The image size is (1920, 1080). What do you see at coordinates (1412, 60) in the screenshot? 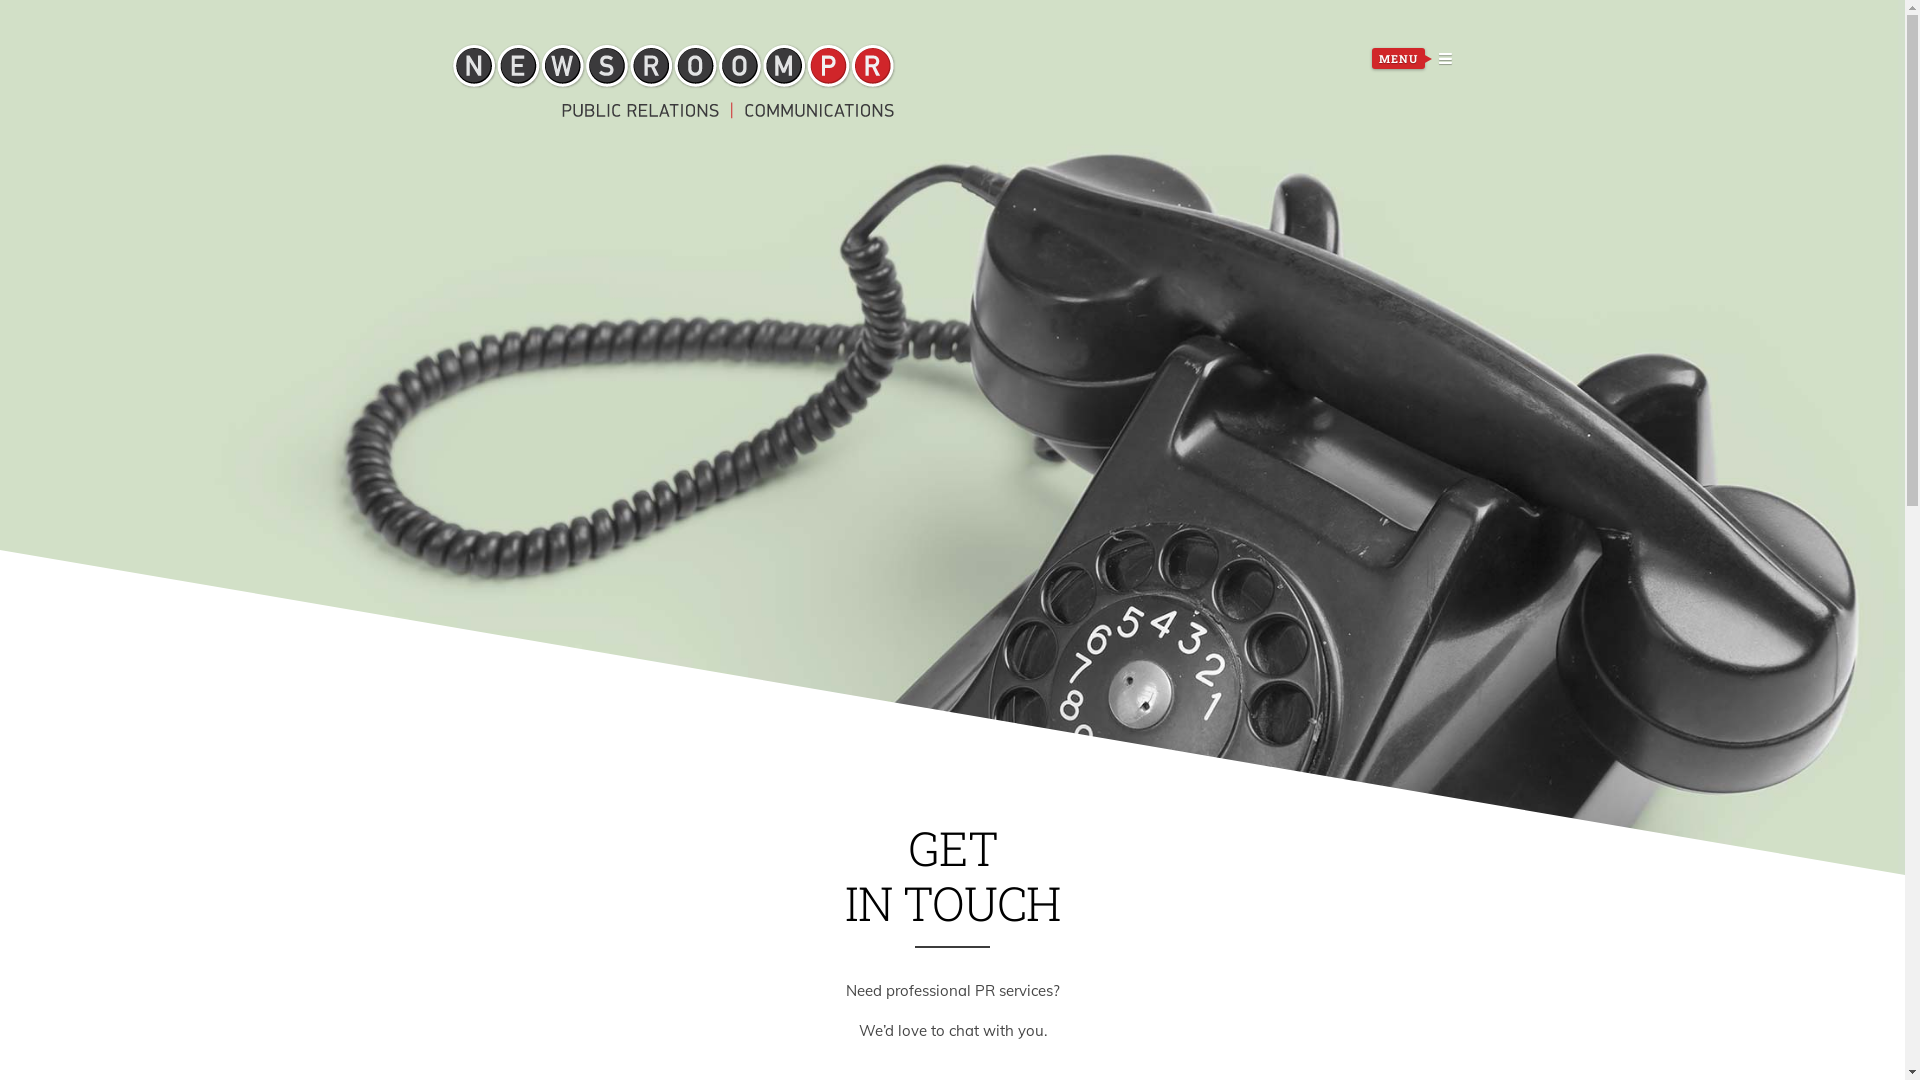
I see `MENU` at bounding box center [1412, 60].